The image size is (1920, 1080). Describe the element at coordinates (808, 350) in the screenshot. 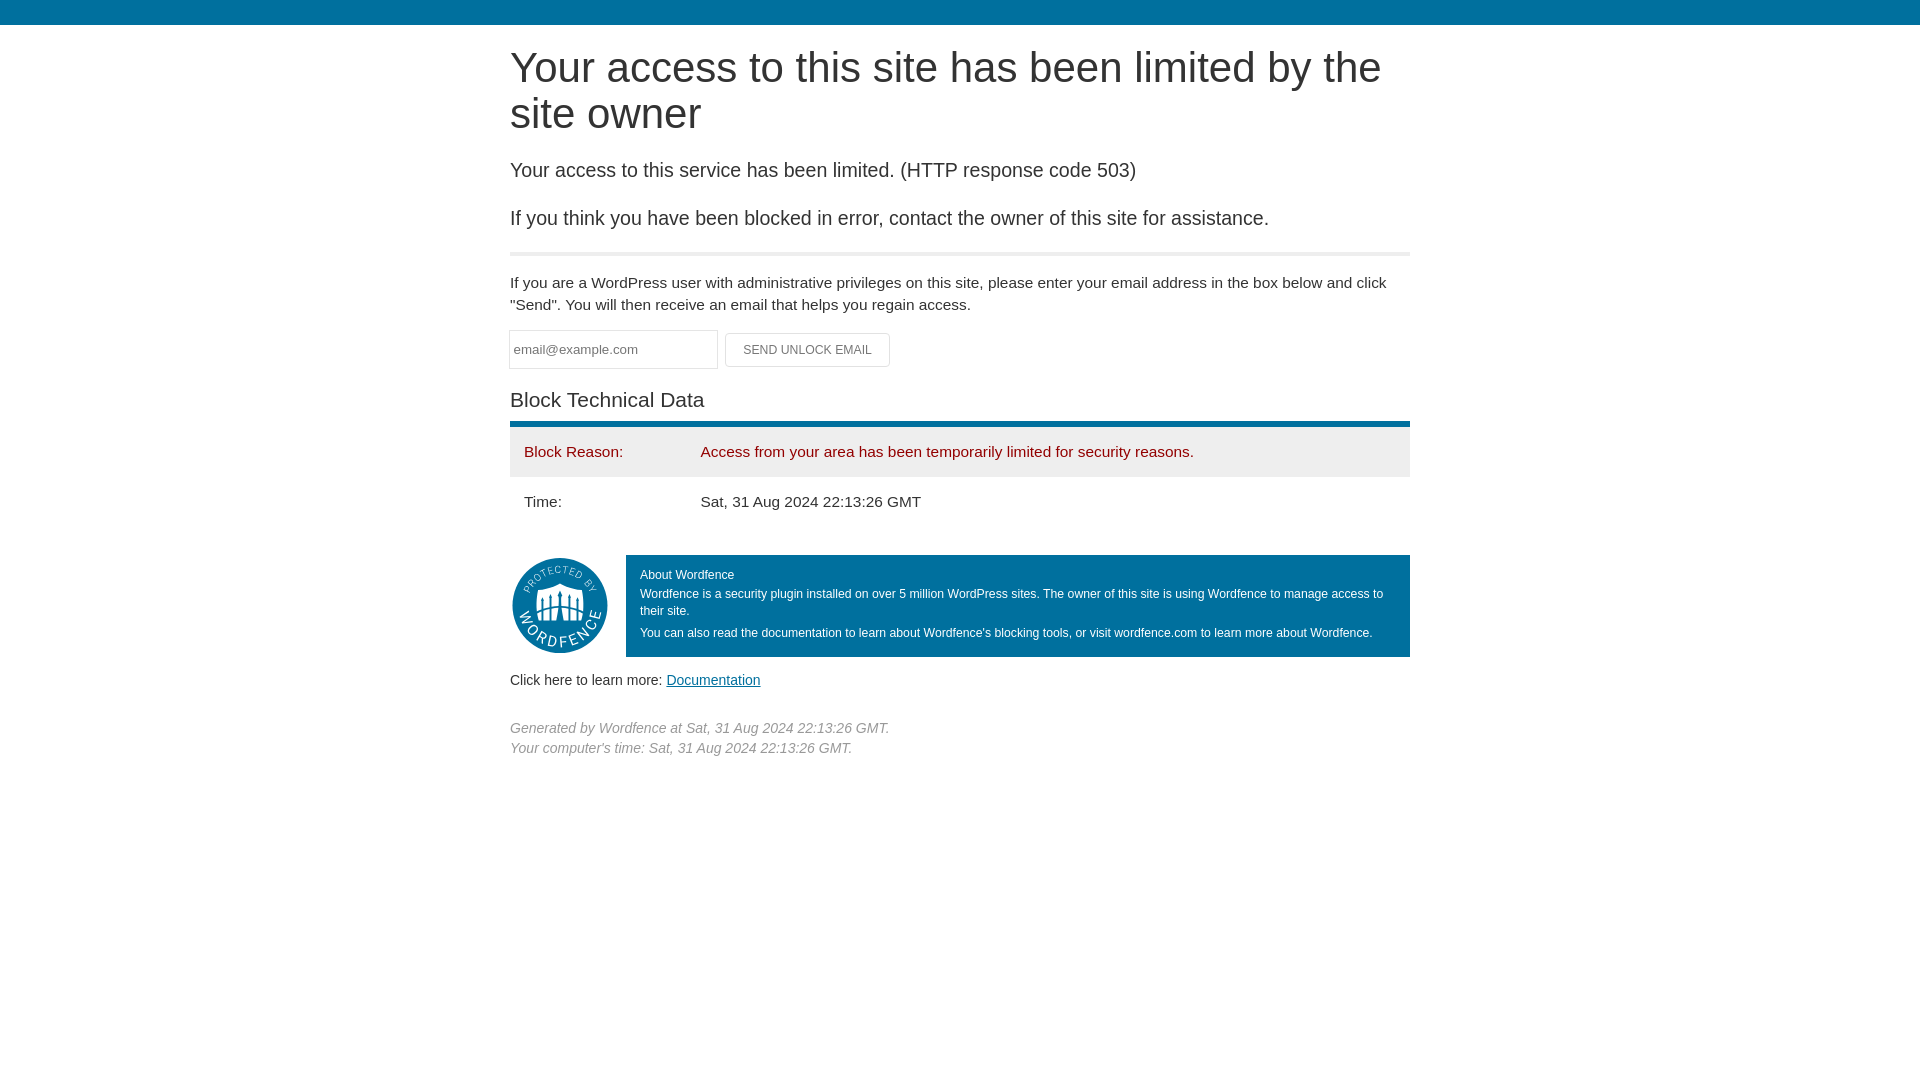

I see `Send Unlock Email` at that location.